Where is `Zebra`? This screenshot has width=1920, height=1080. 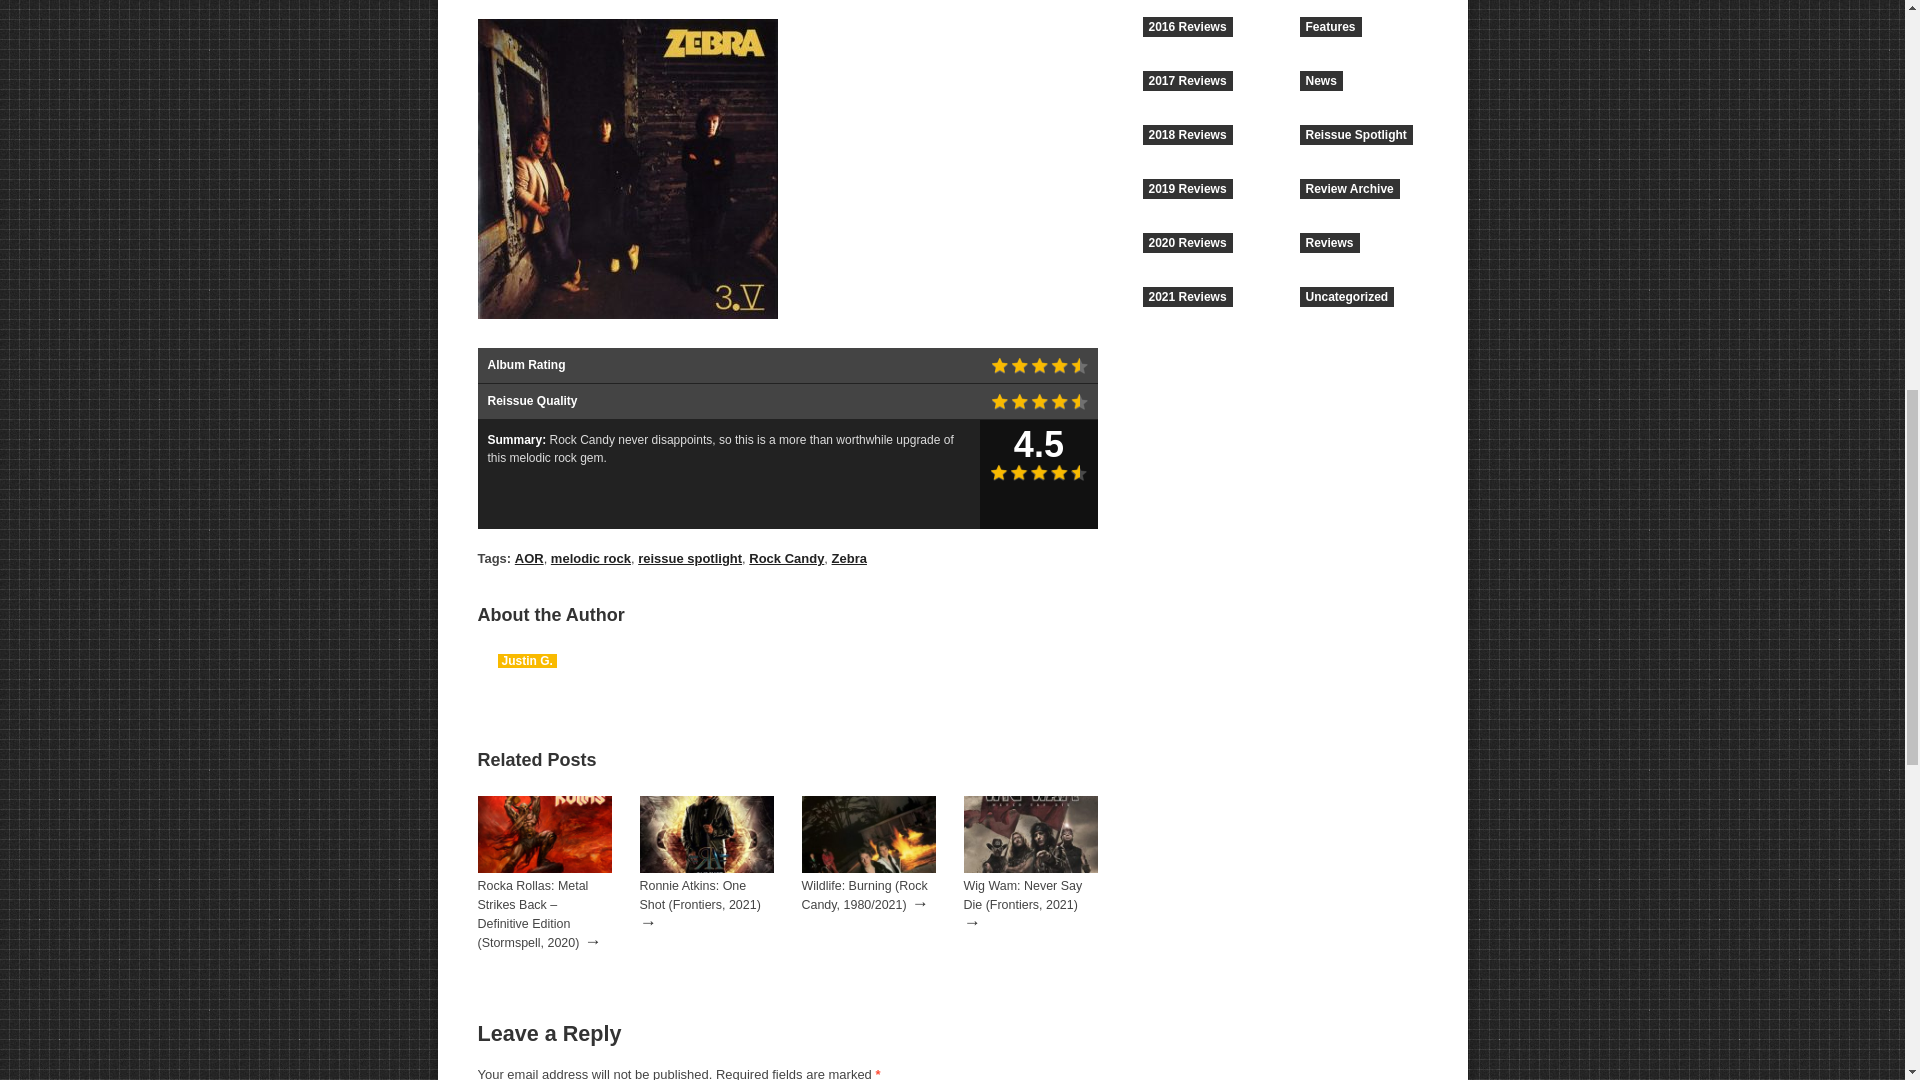 Zebra is located at coordinates (849, 558).